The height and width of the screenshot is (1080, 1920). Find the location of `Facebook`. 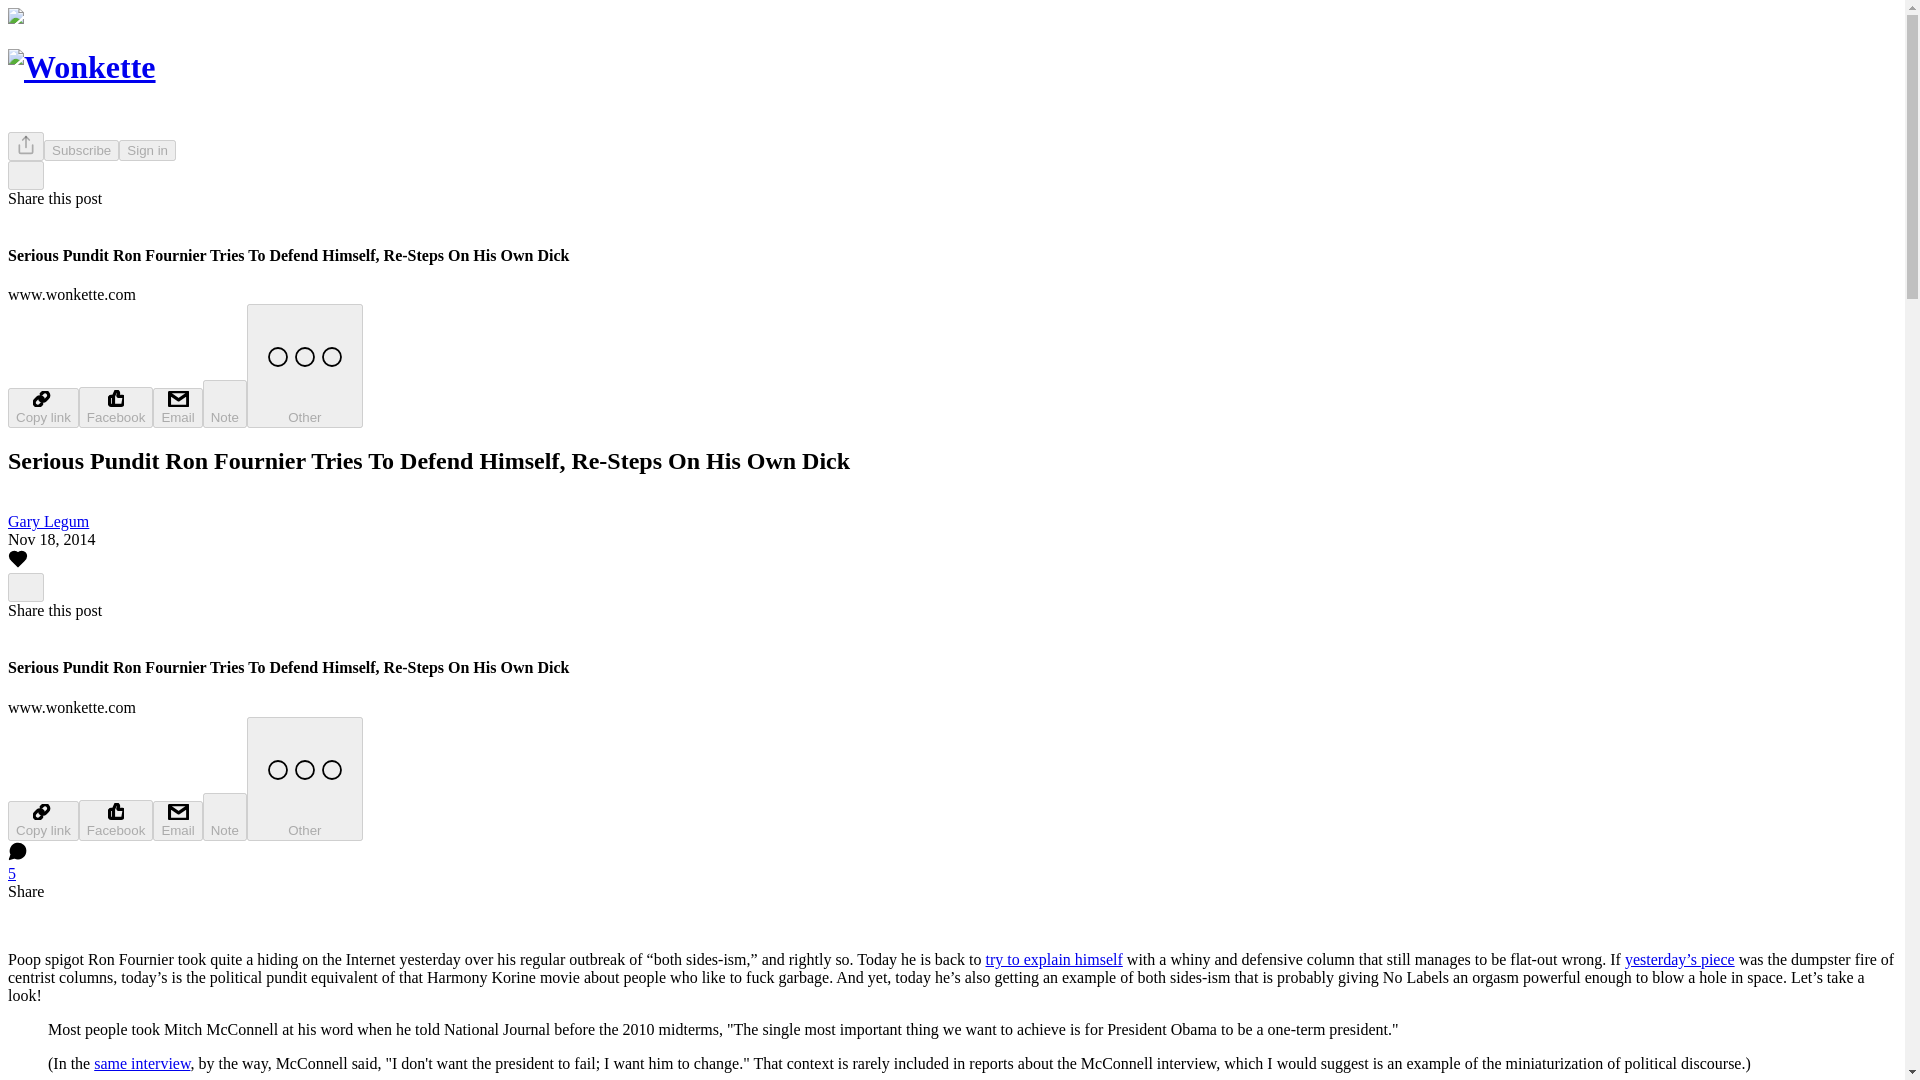

Facebook is located at coordinates (116, 820).